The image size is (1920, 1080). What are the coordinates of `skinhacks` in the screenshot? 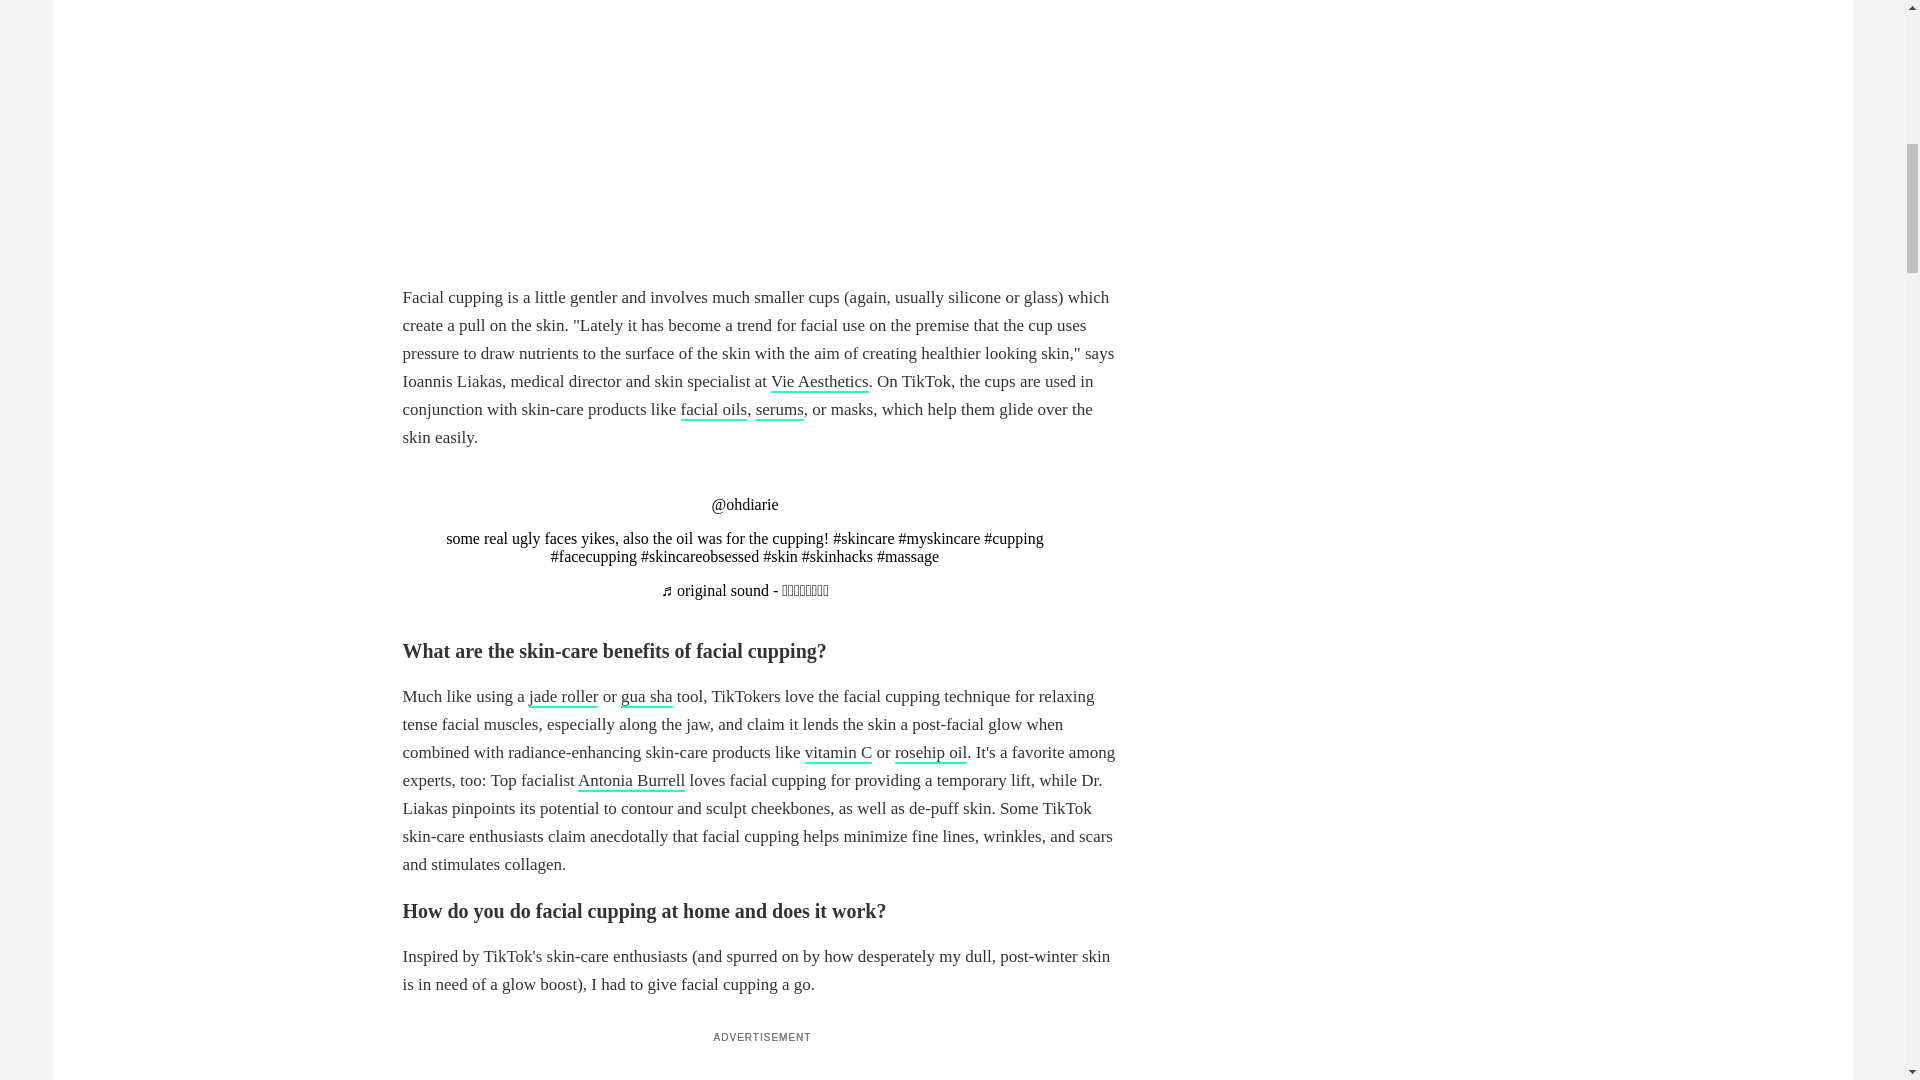 It's located at (838, 556).